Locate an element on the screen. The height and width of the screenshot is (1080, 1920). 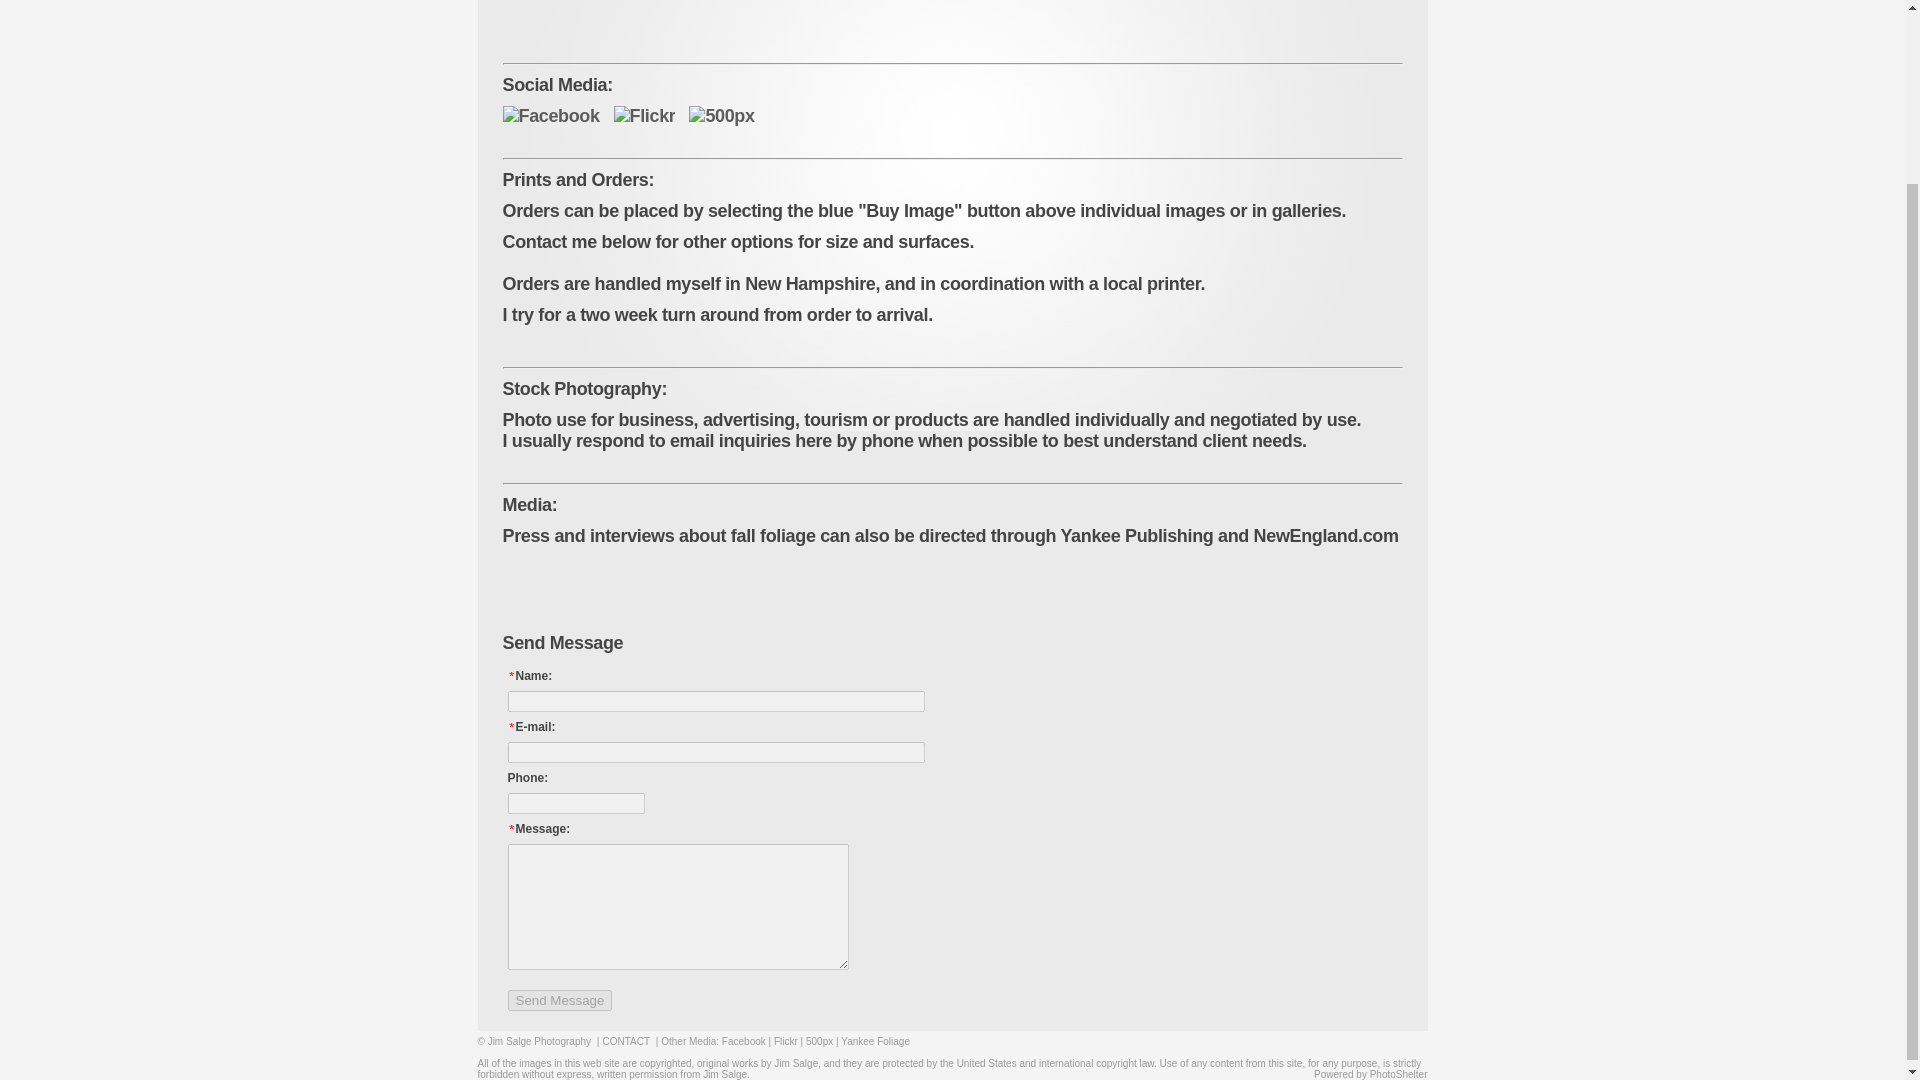
Flickr is located at coordinates (644, 116).